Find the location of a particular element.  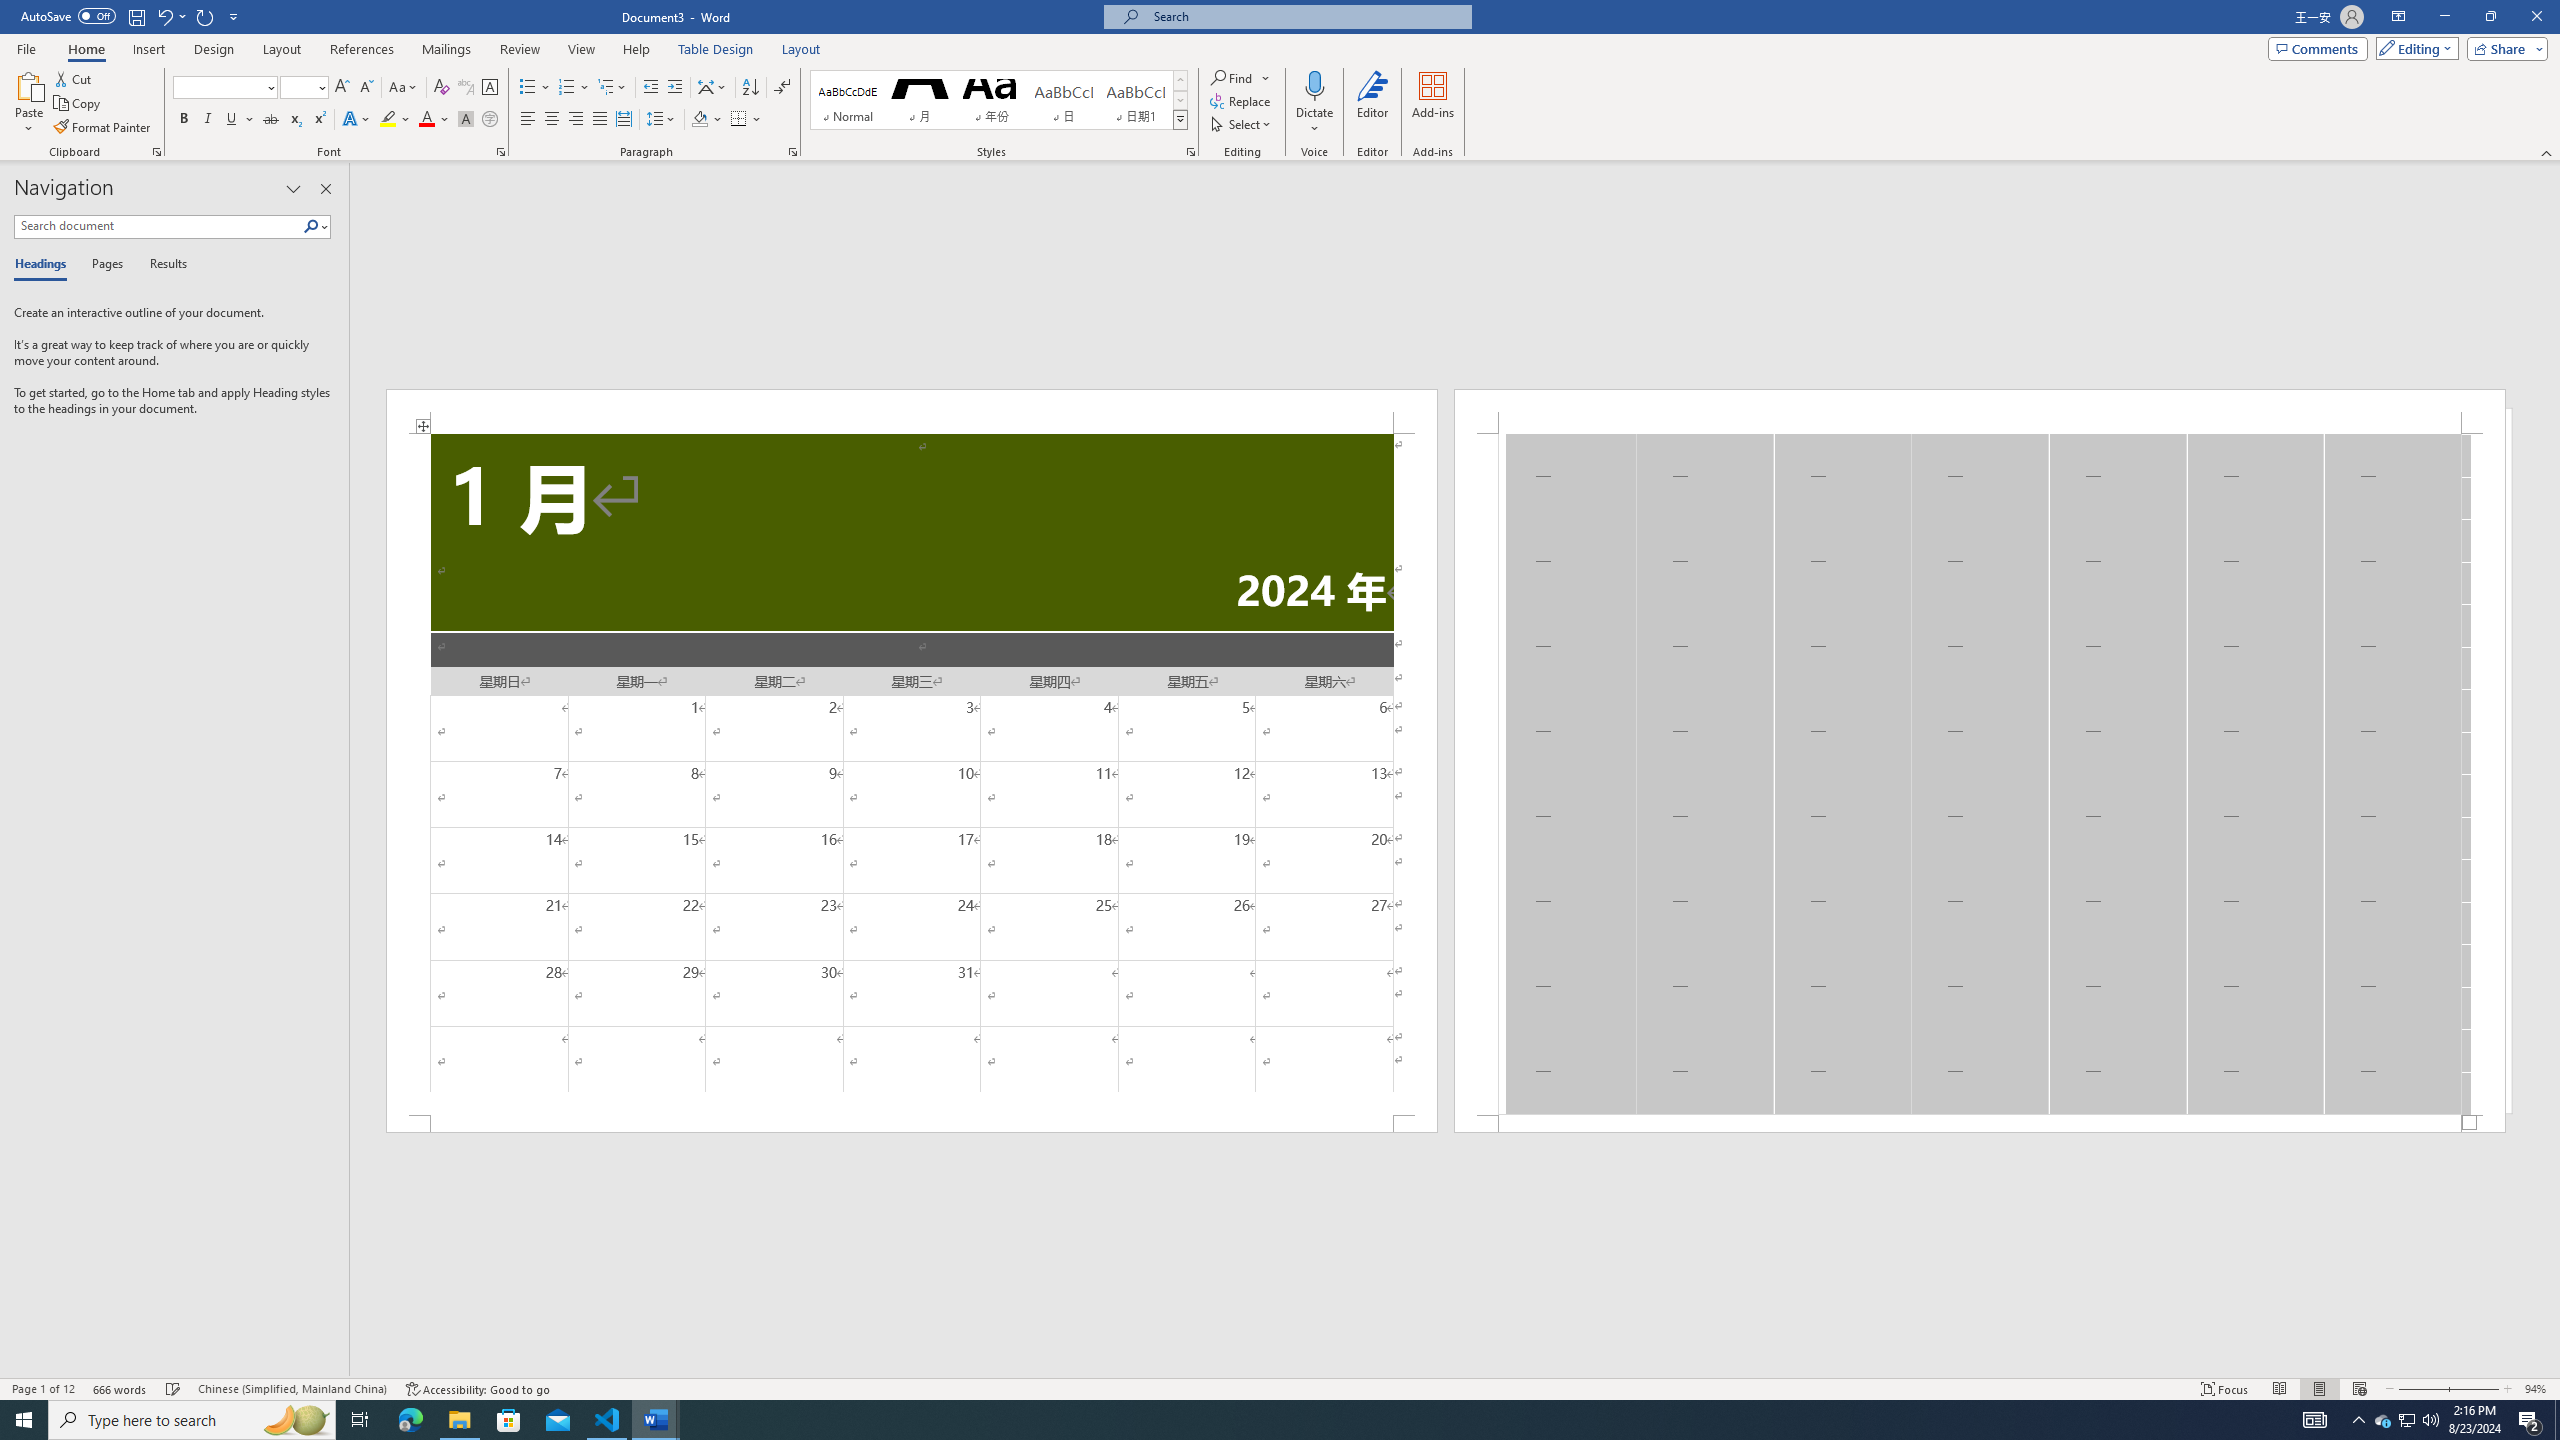

Subscript is located at coordinates (296, 120).